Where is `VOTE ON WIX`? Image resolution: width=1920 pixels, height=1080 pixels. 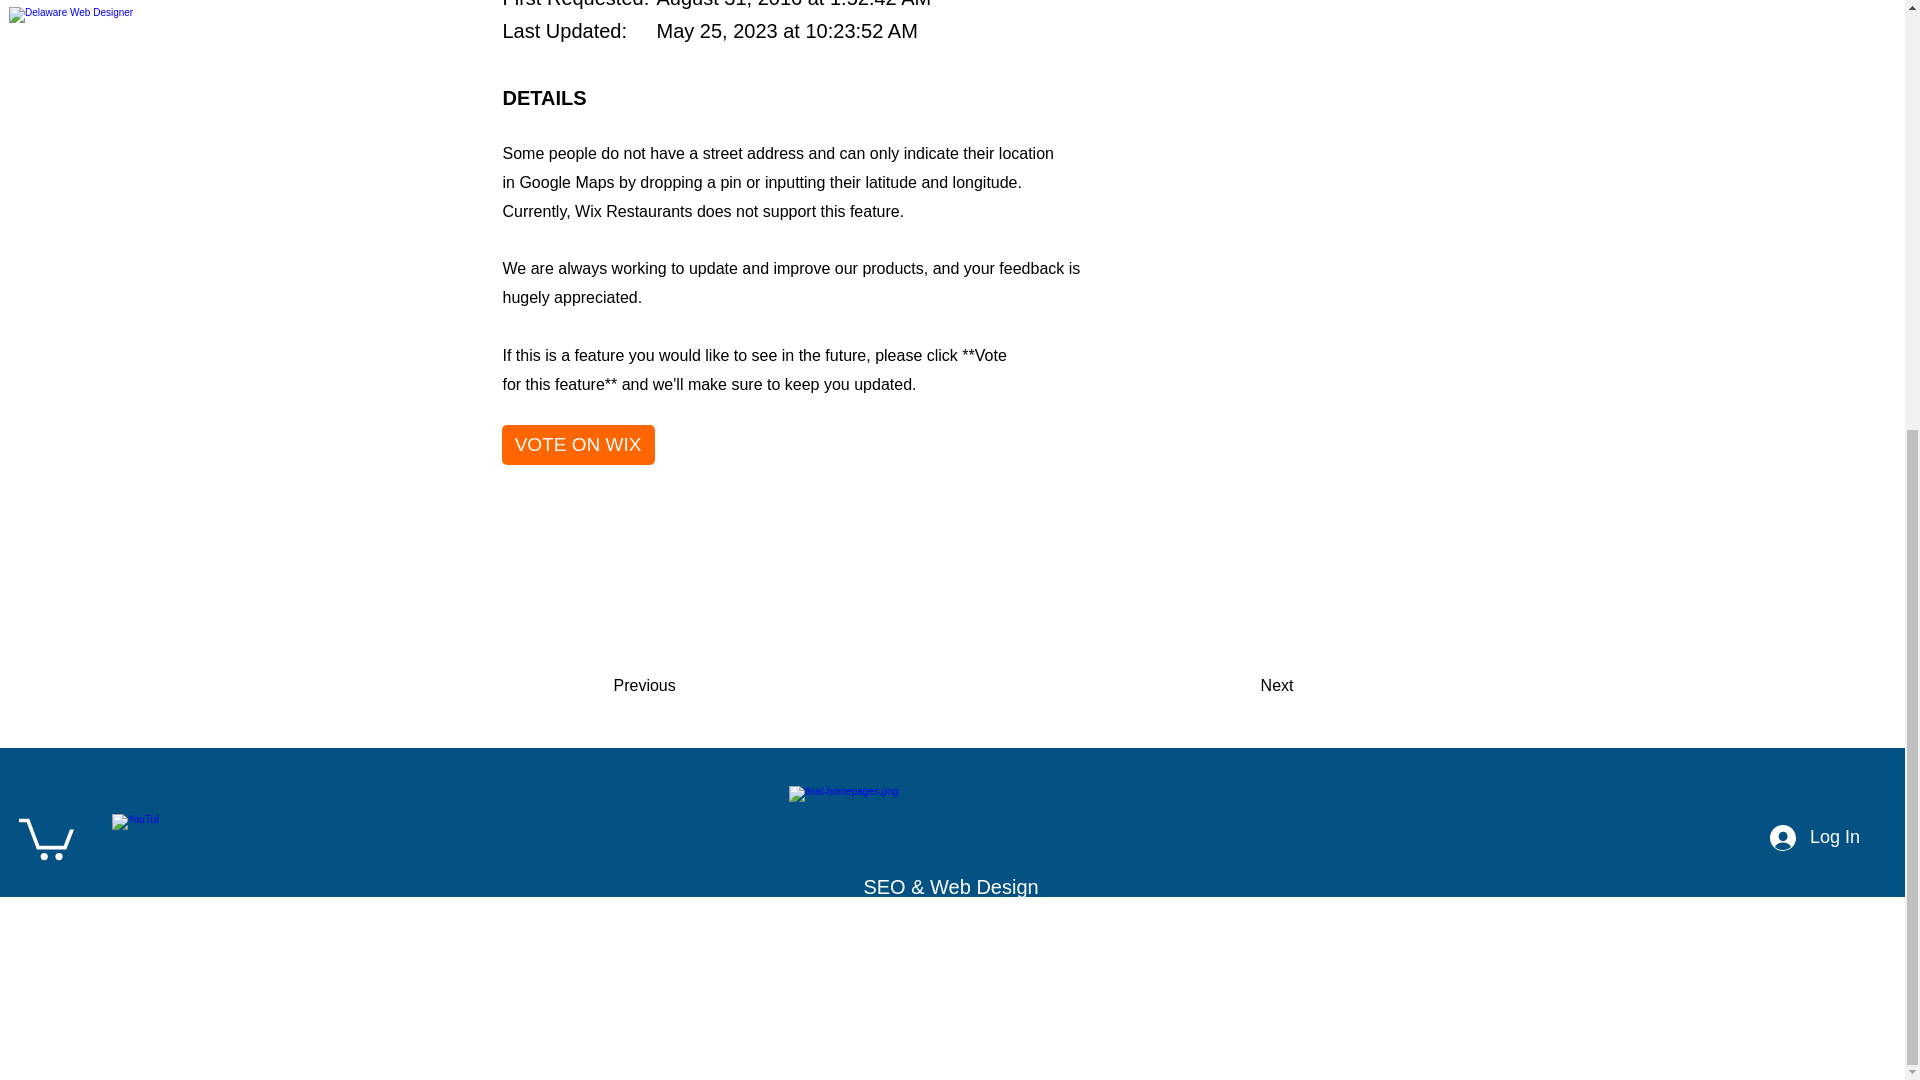
VOTE ON WIX is located at coordinates (578, 445).